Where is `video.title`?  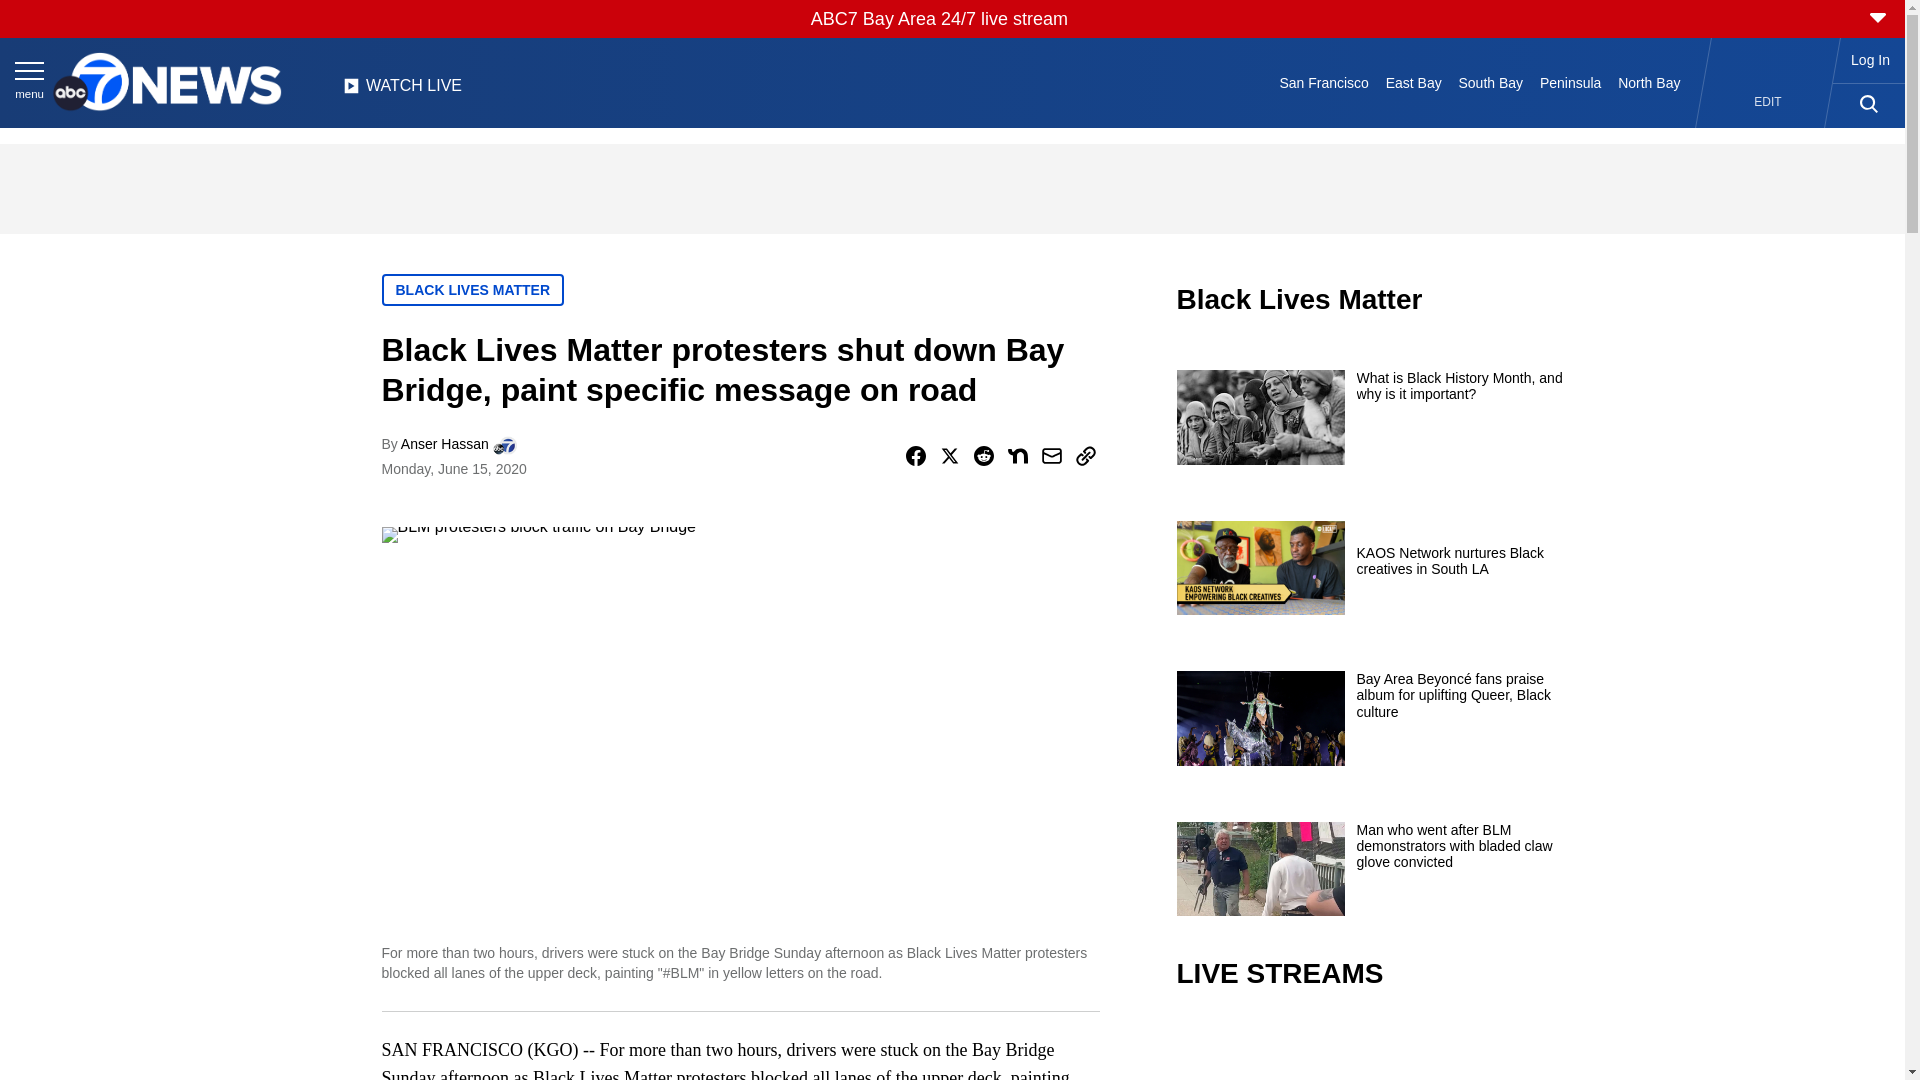
video.title is located at coordinates (1376, 1050).